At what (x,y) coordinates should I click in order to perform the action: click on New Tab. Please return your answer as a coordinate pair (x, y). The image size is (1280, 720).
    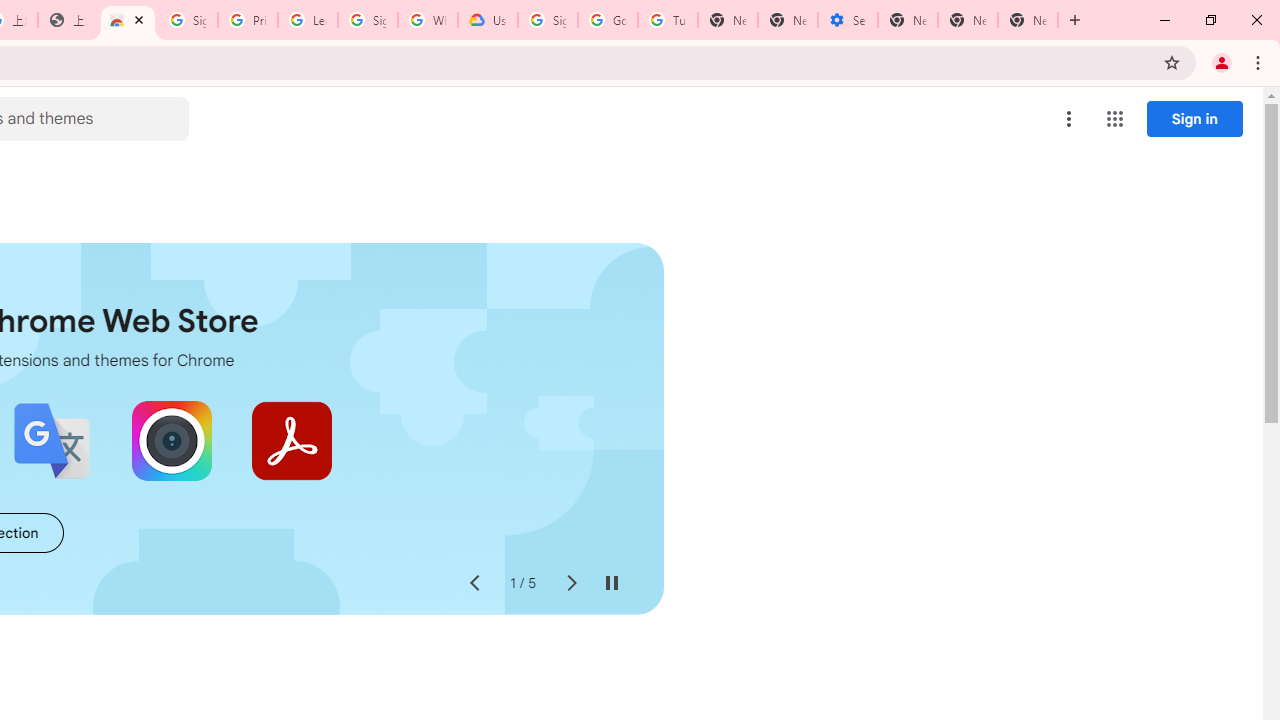
    Looking at the image, I should click on (908, 20).